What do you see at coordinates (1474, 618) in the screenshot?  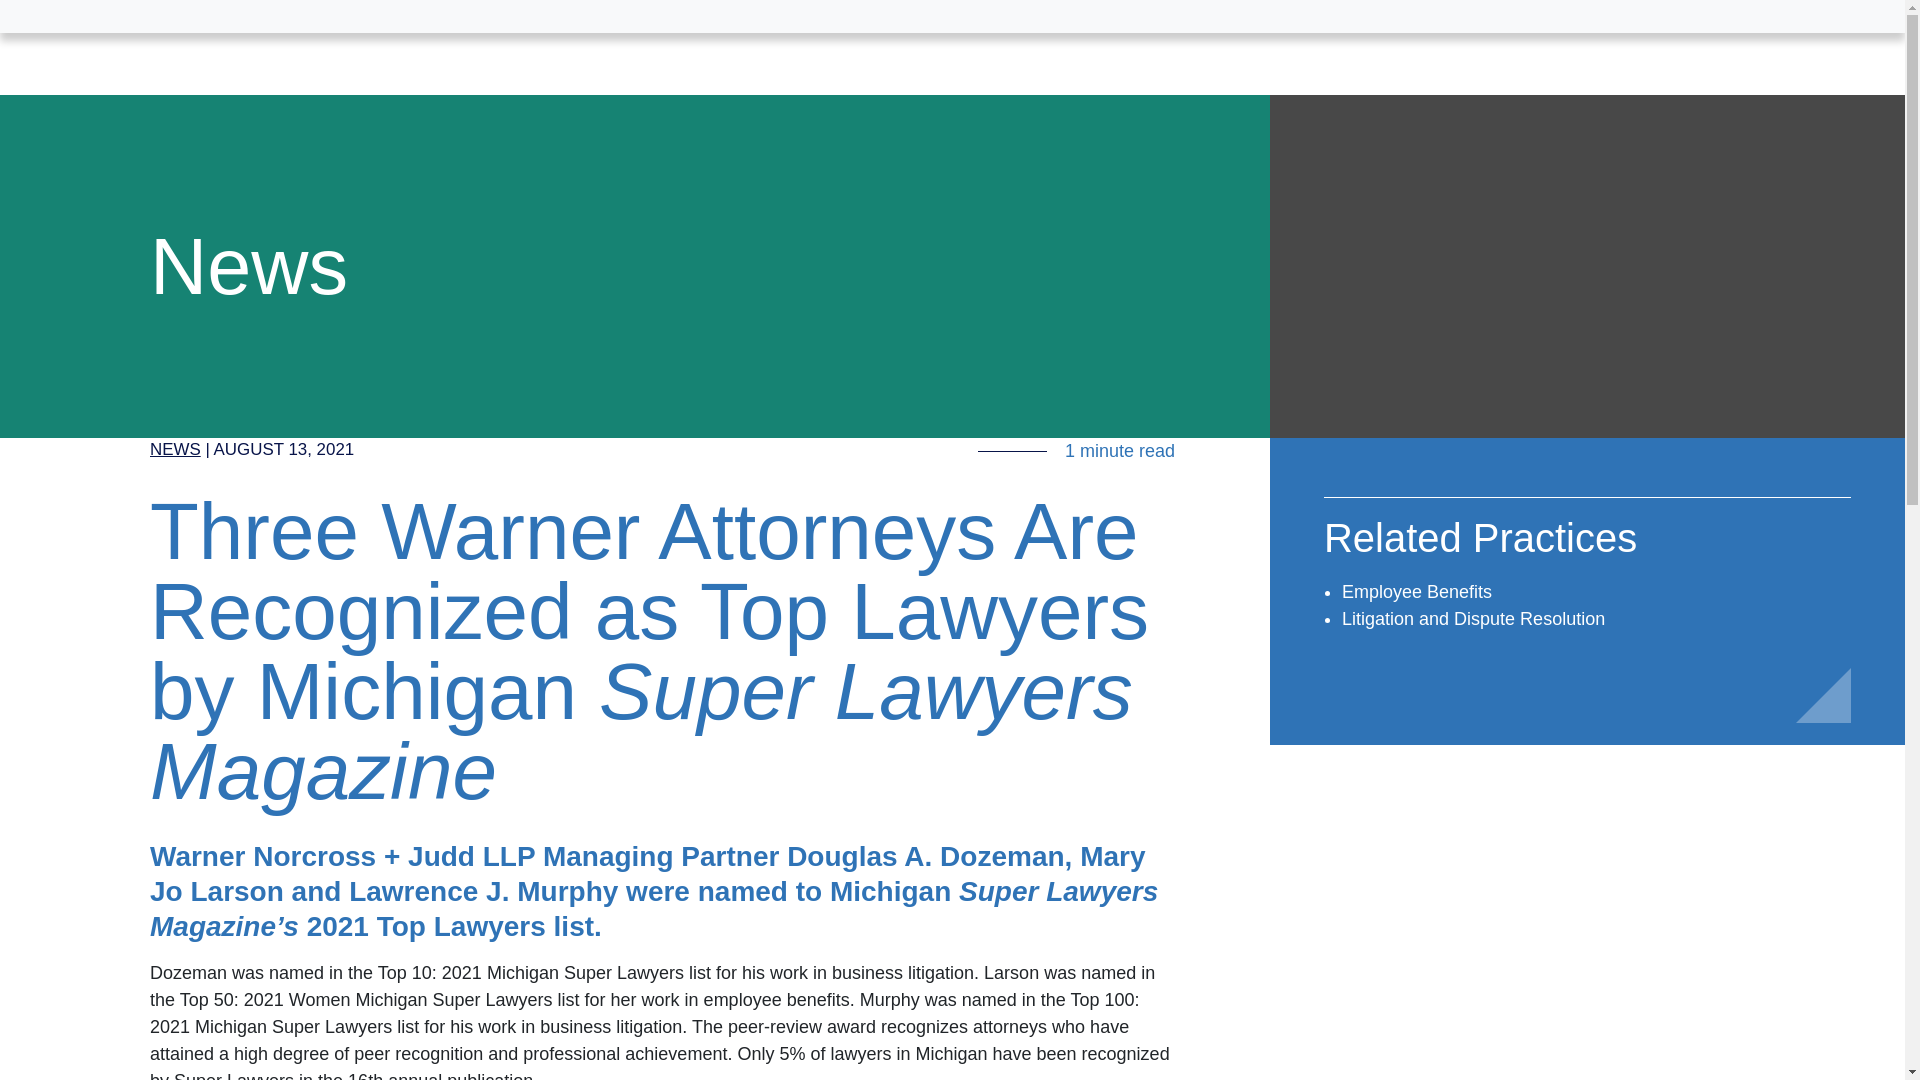 I see `Litigation and Dispute Resolution` at bounding box center [1474, 618].